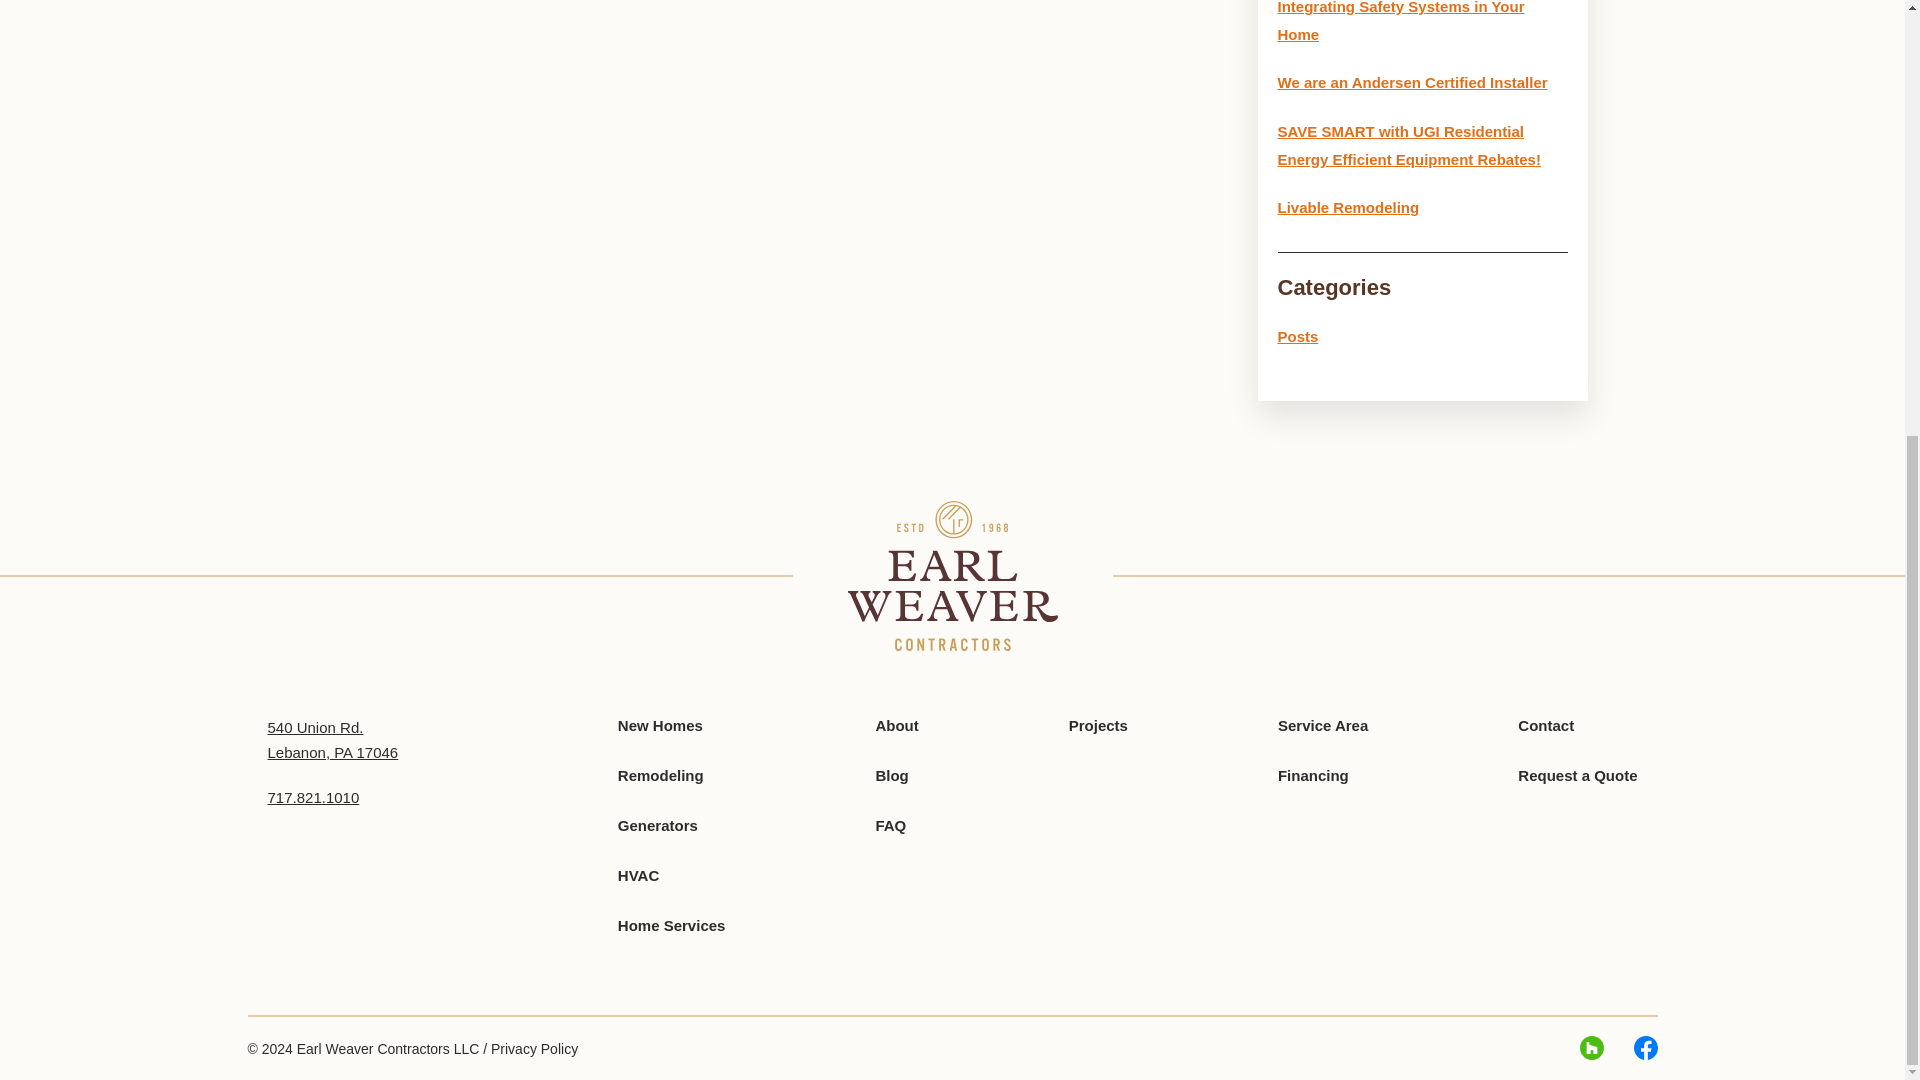 Image resolution: width=1920 pixels, height=1080 pixels. I want to click on Integrating Safety Systems in Your Home, so click(1401, 22).